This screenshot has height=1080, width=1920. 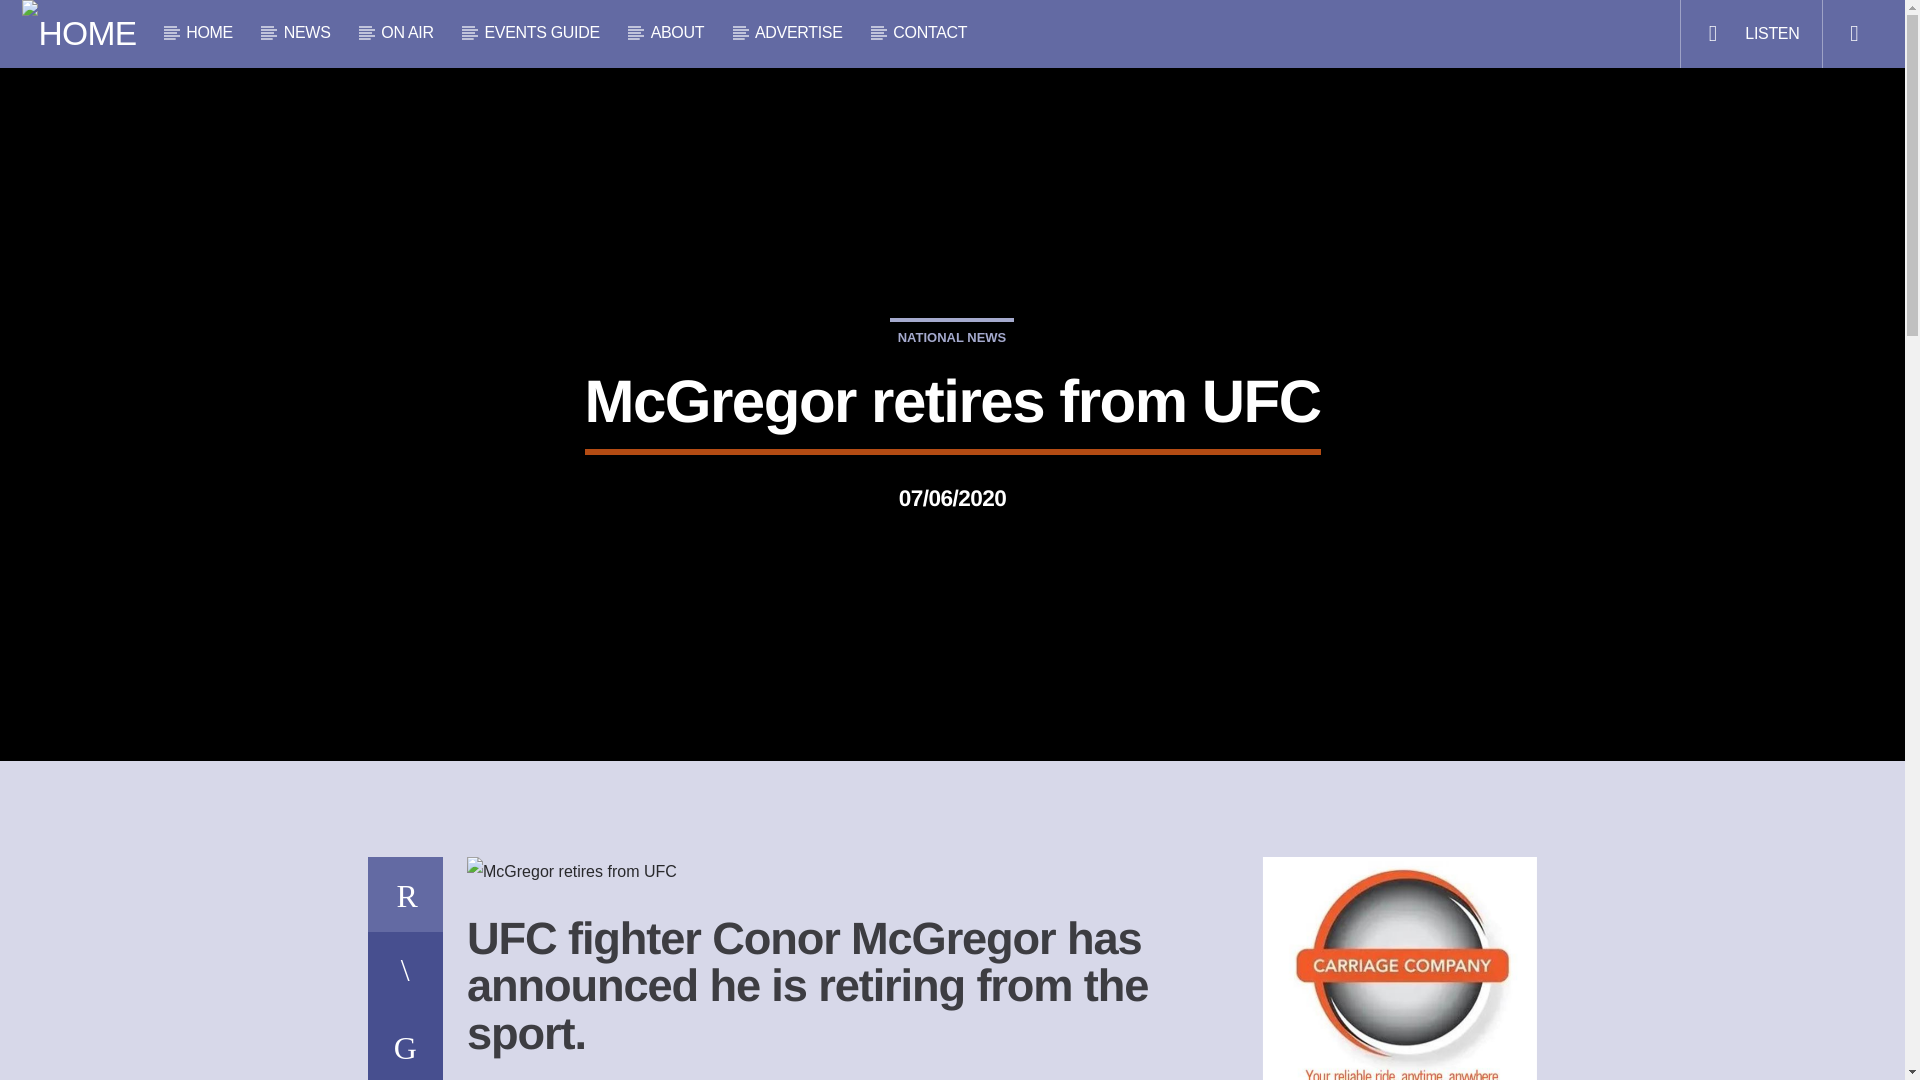 What do you see at coordinates (542, 32) in the screenshot?
I see `EVENTS GUIDE` at bounding box center [542, 32].